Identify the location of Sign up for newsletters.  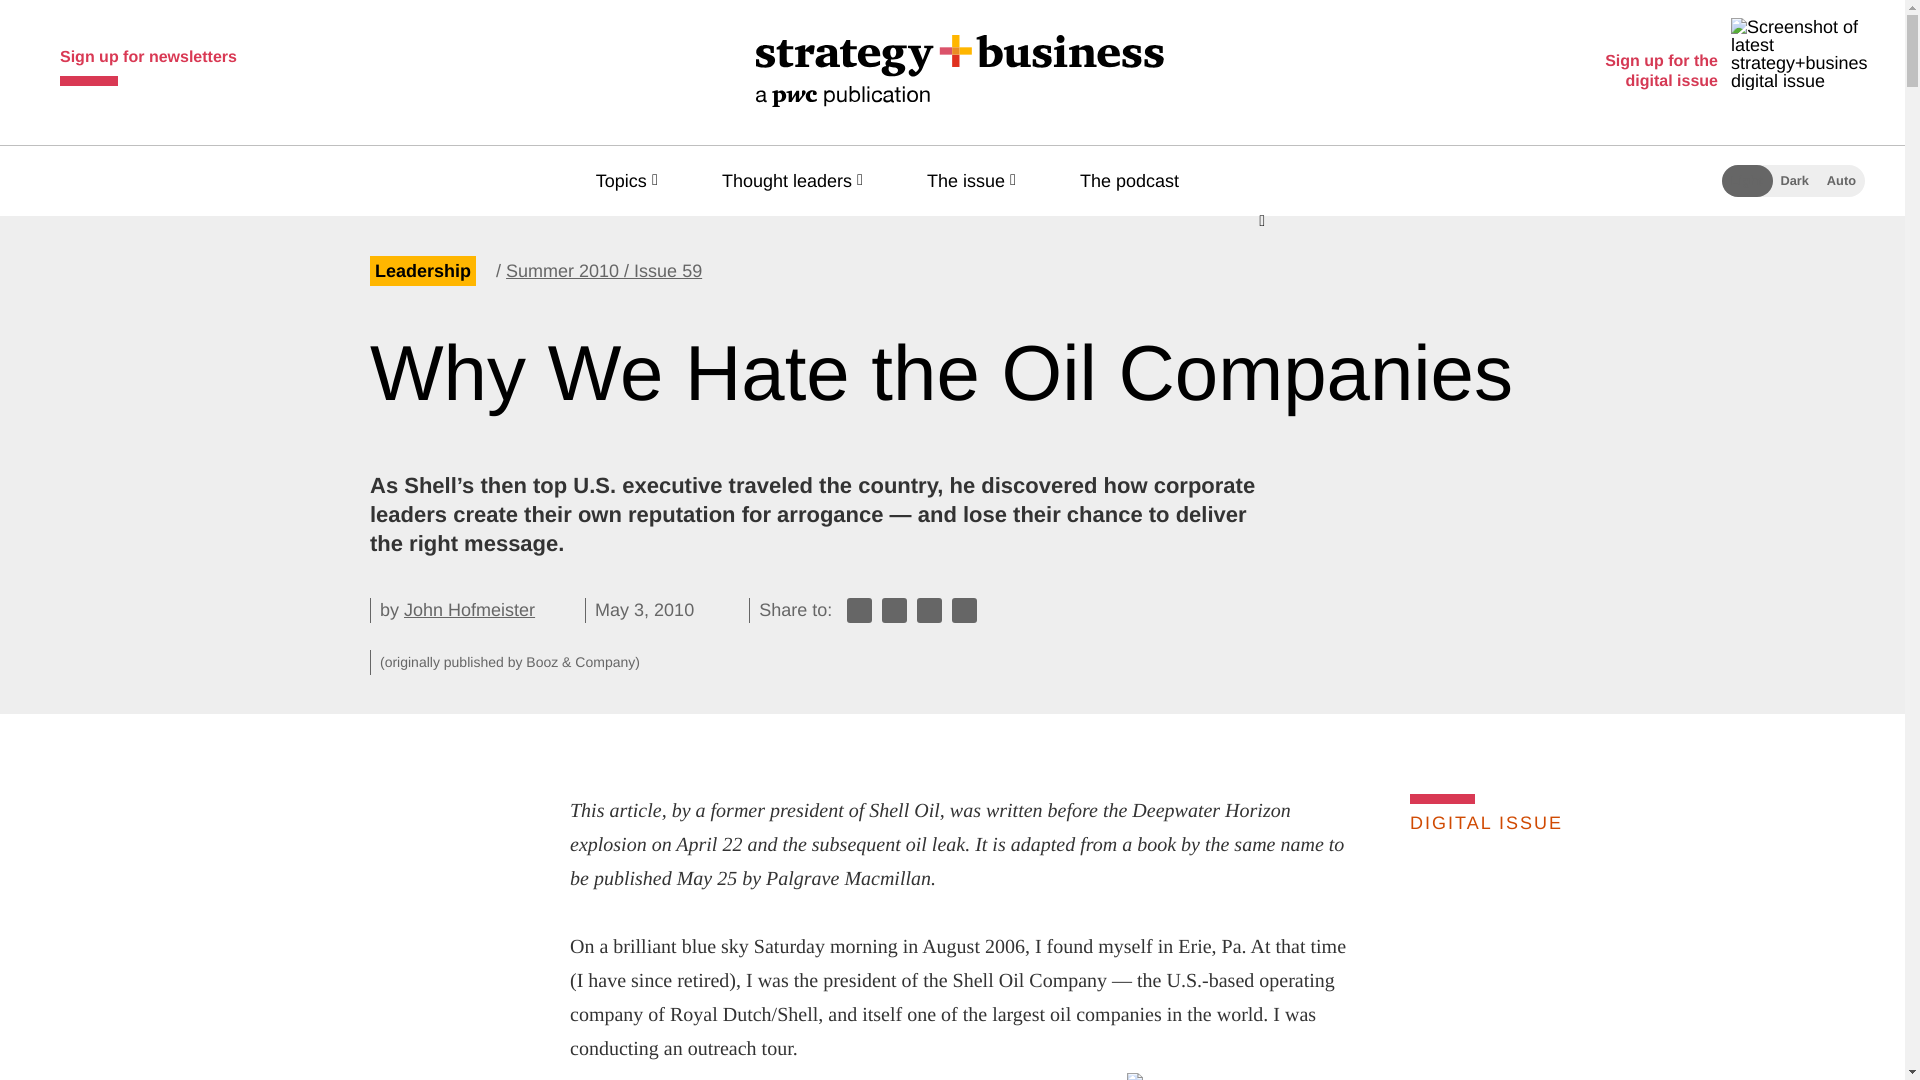
(148, 62).